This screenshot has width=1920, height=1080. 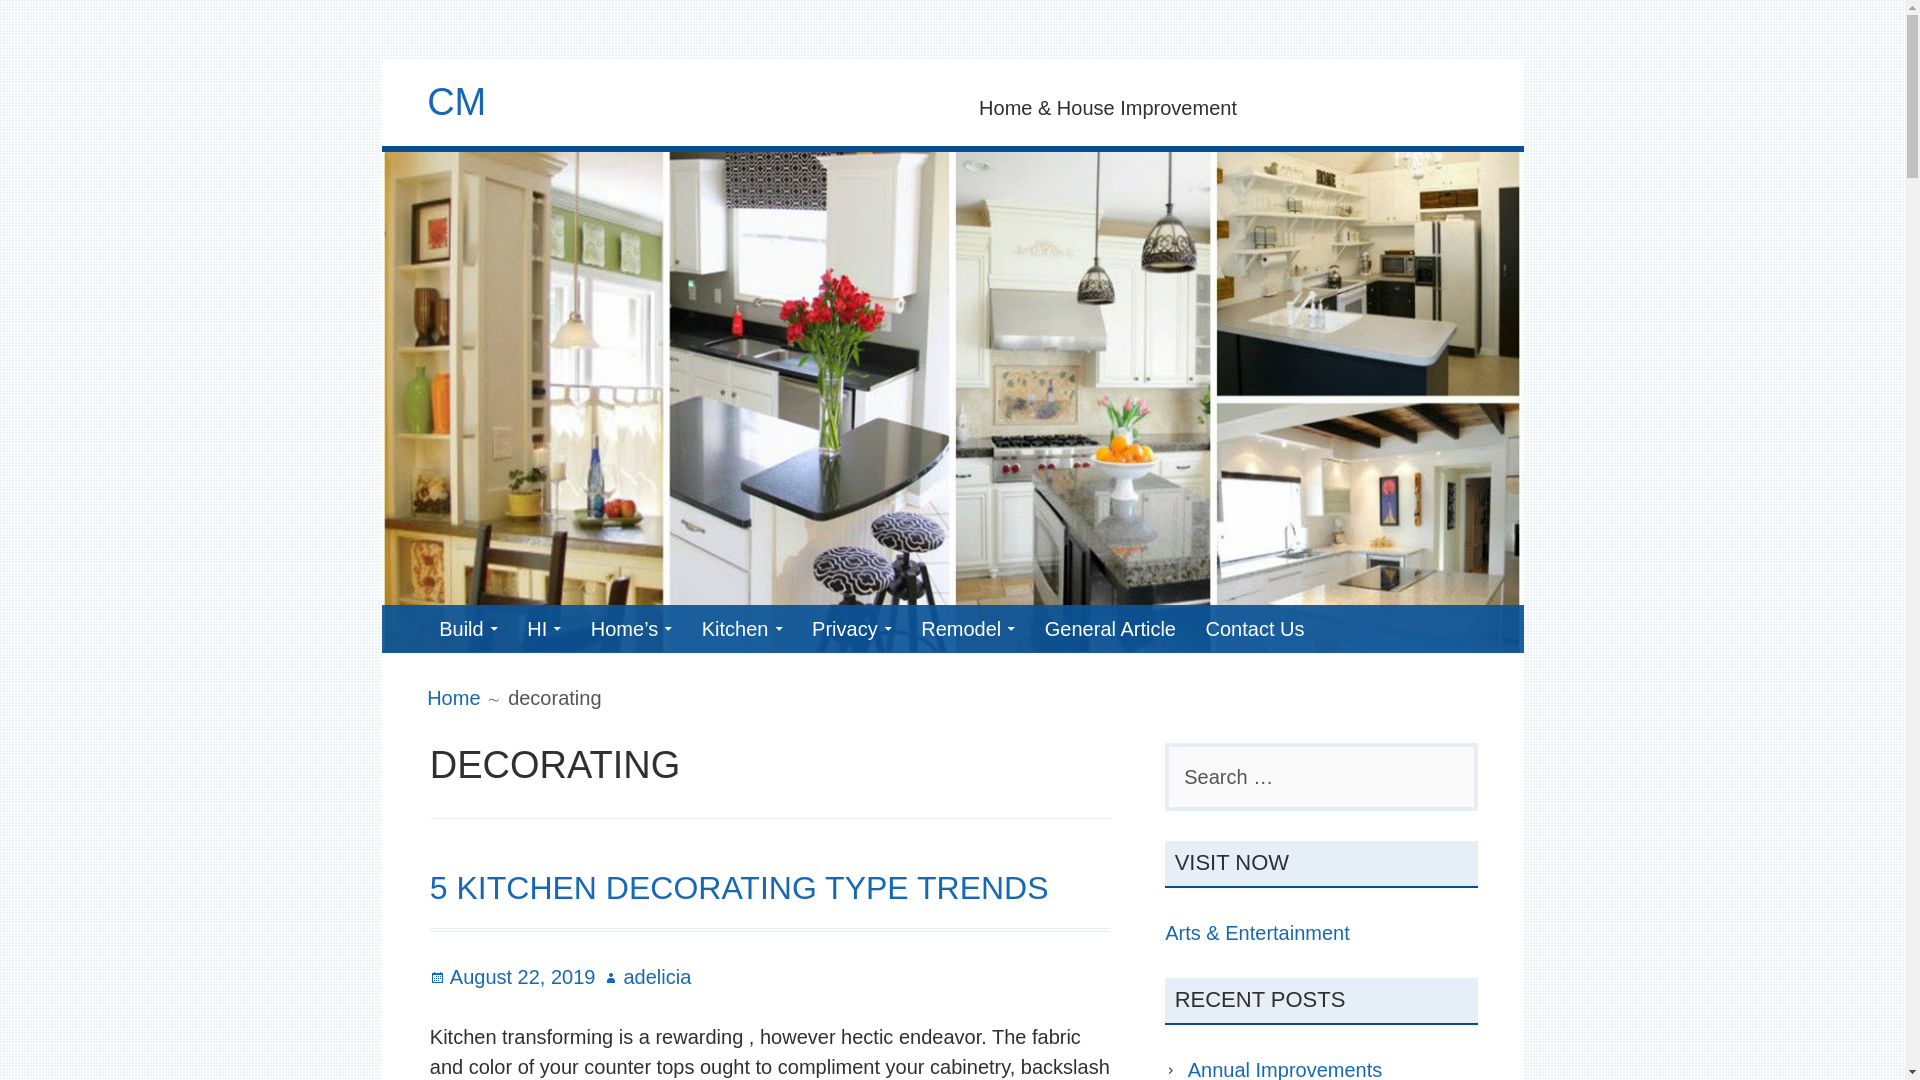 I want to click on Privacy, so click(x=852, y=628).